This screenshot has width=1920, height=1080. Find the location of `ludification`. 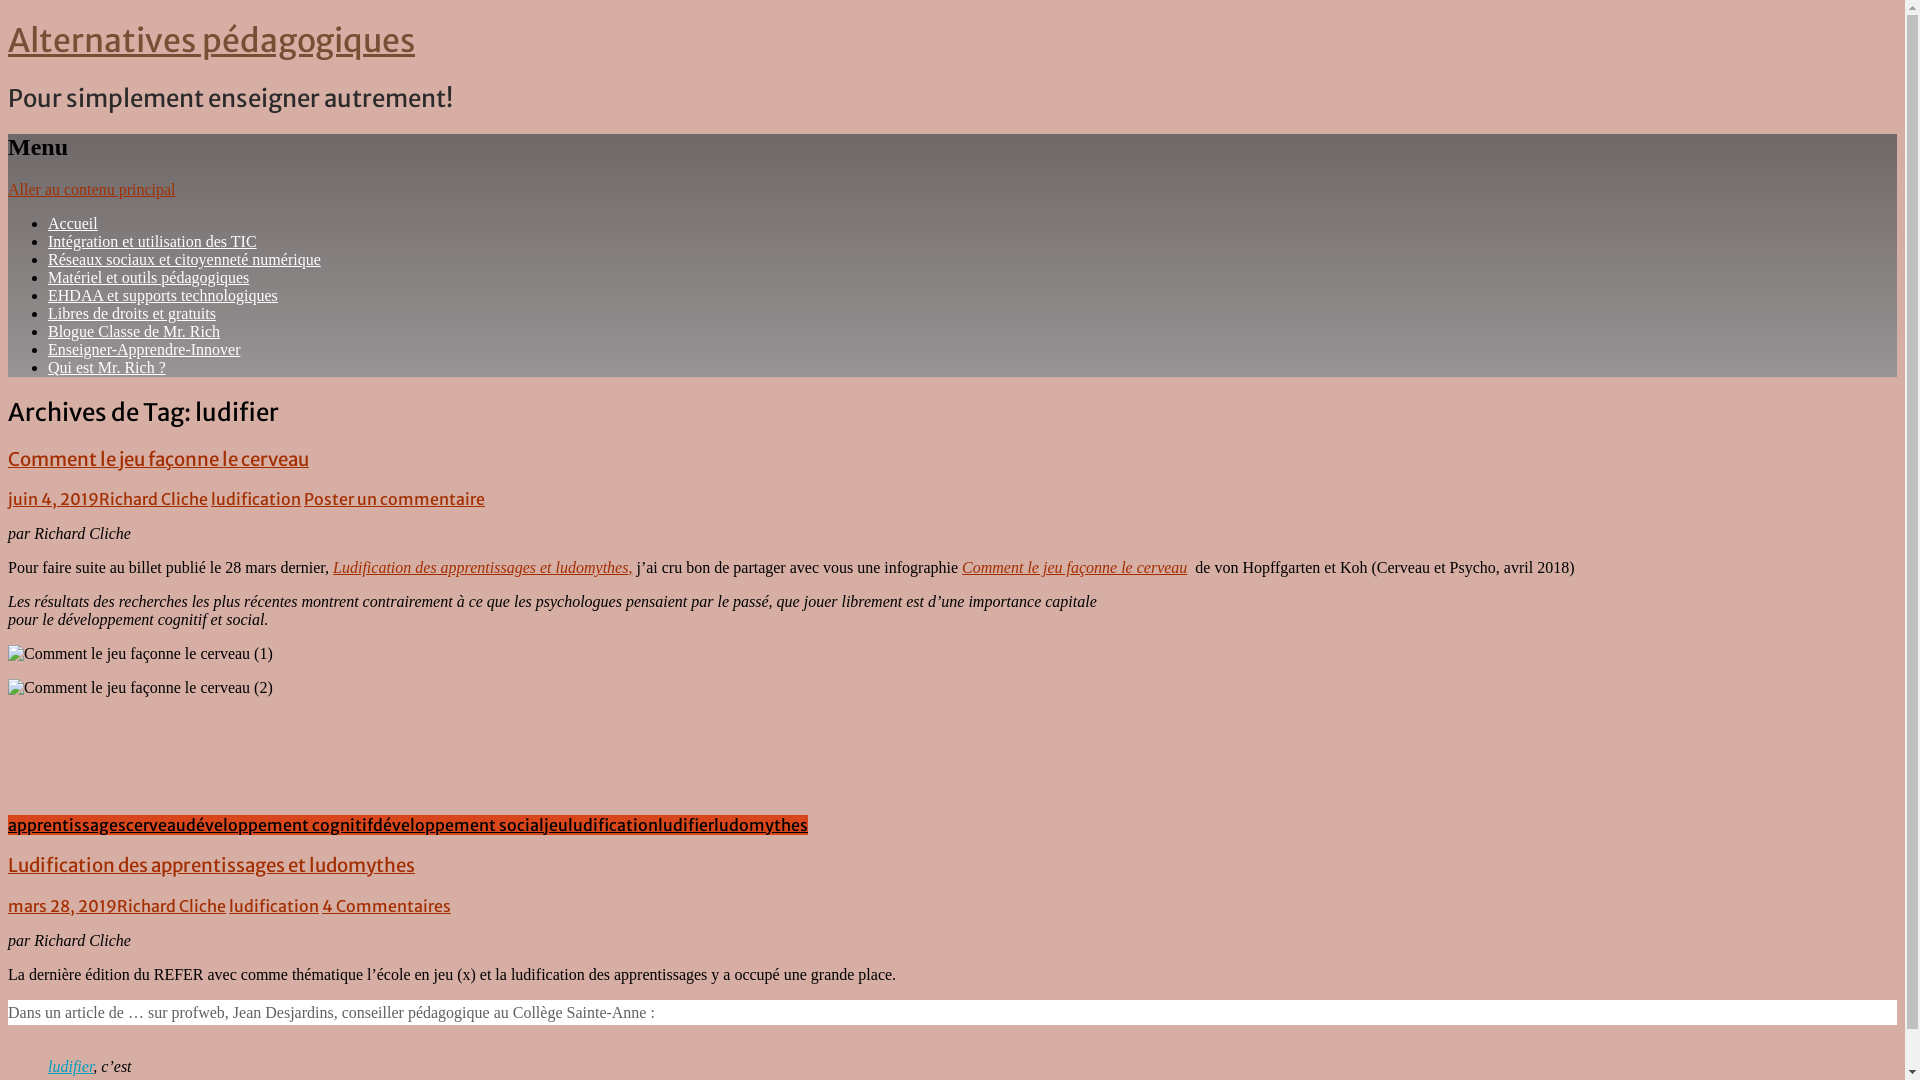

ludification is located at coordinates (256, 498).